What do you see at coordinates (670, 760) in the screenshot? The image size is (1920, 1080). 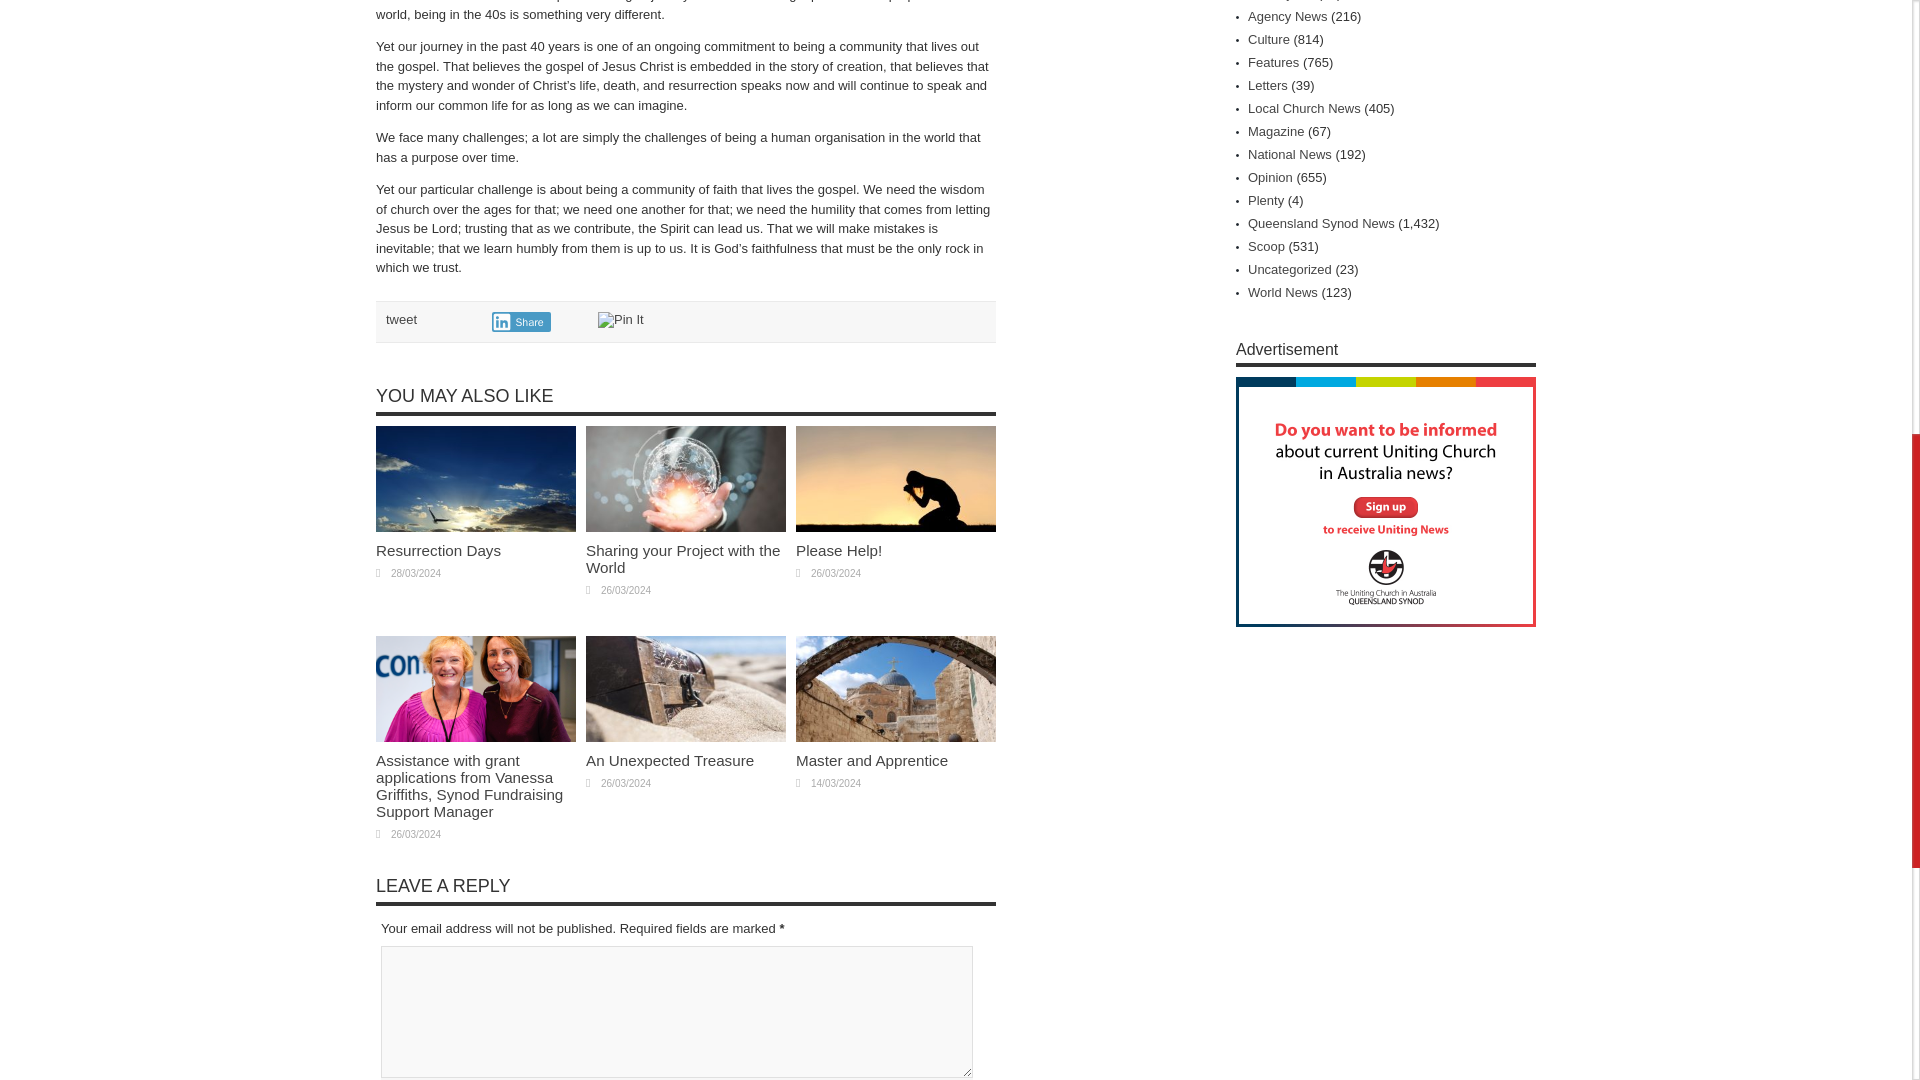 I see `Permalink to An Unexpected Treasure` at bounding box center [670, 760].